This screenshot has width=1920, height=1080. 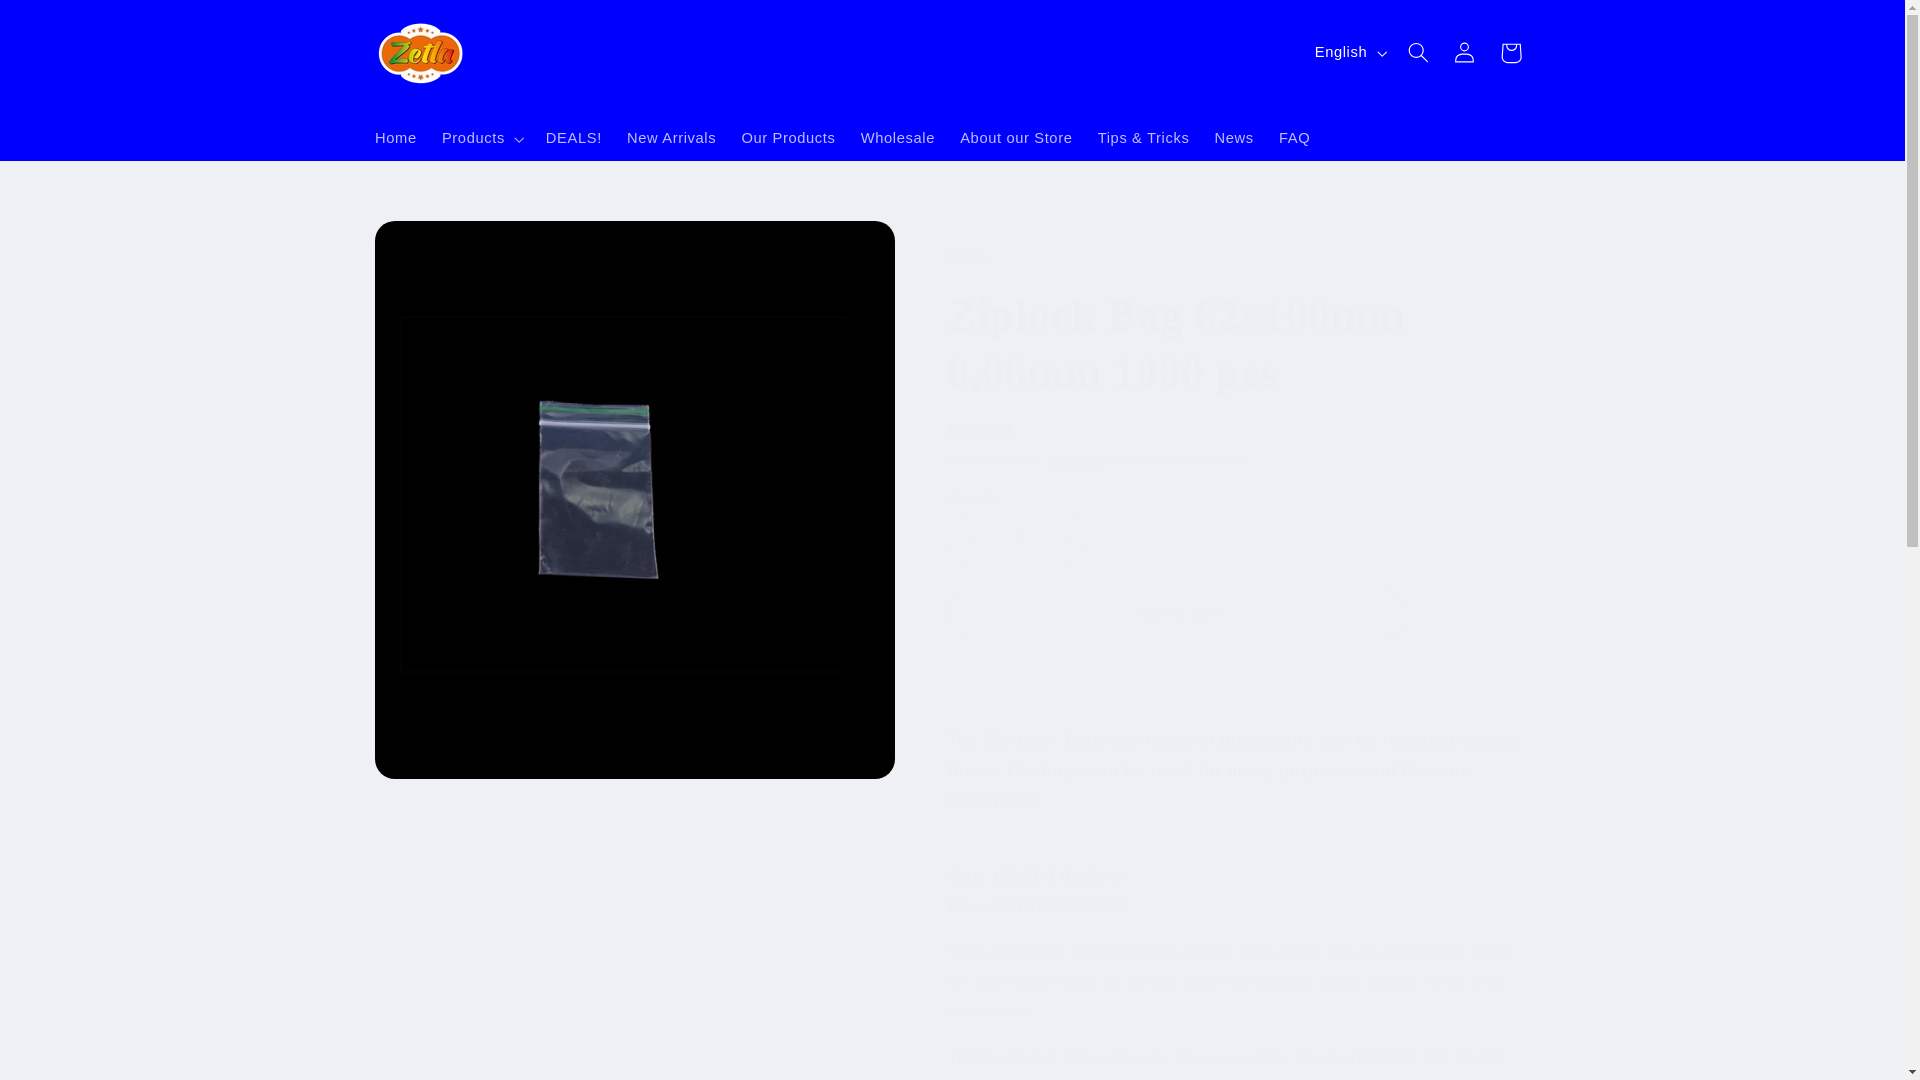 I want to click on Skip to content, so click(x=63, y=24).